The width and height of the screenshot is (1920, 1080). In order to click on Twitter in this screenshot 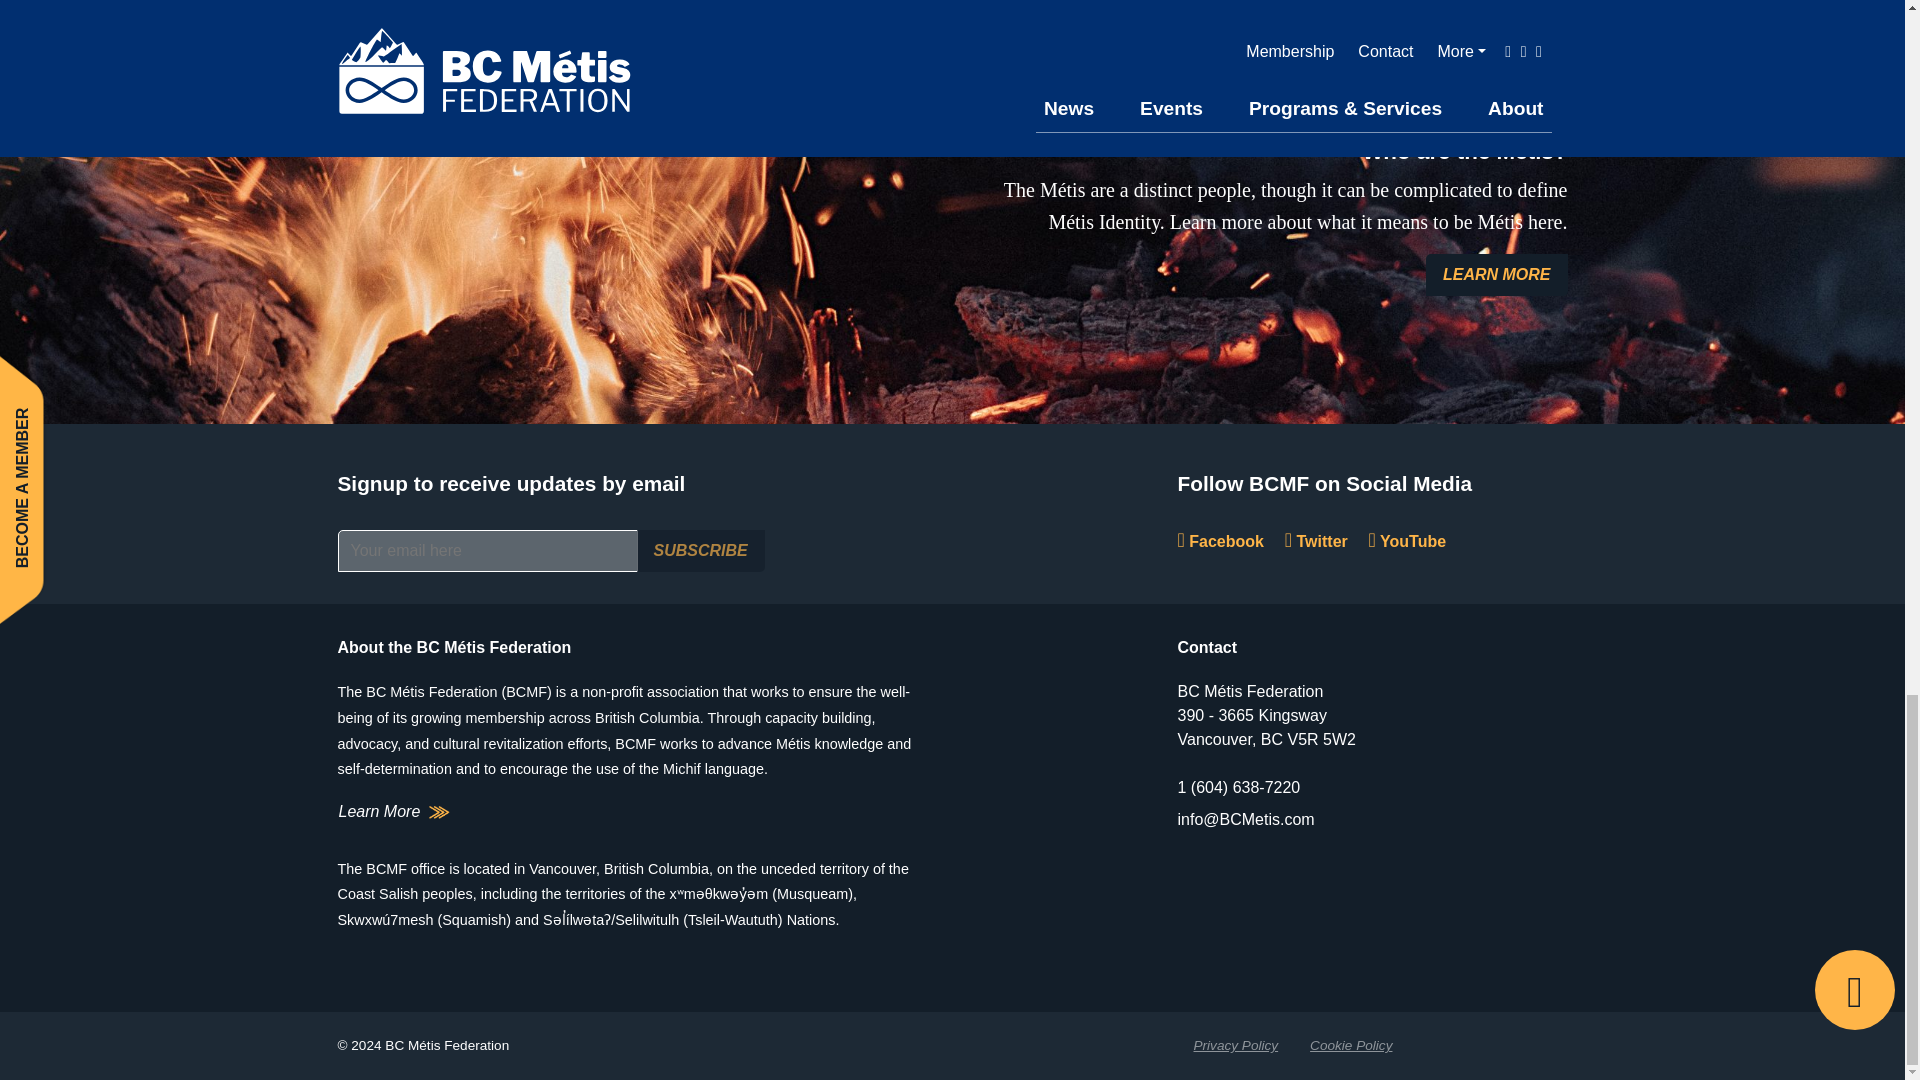, I will do `click(1316, 541)`.